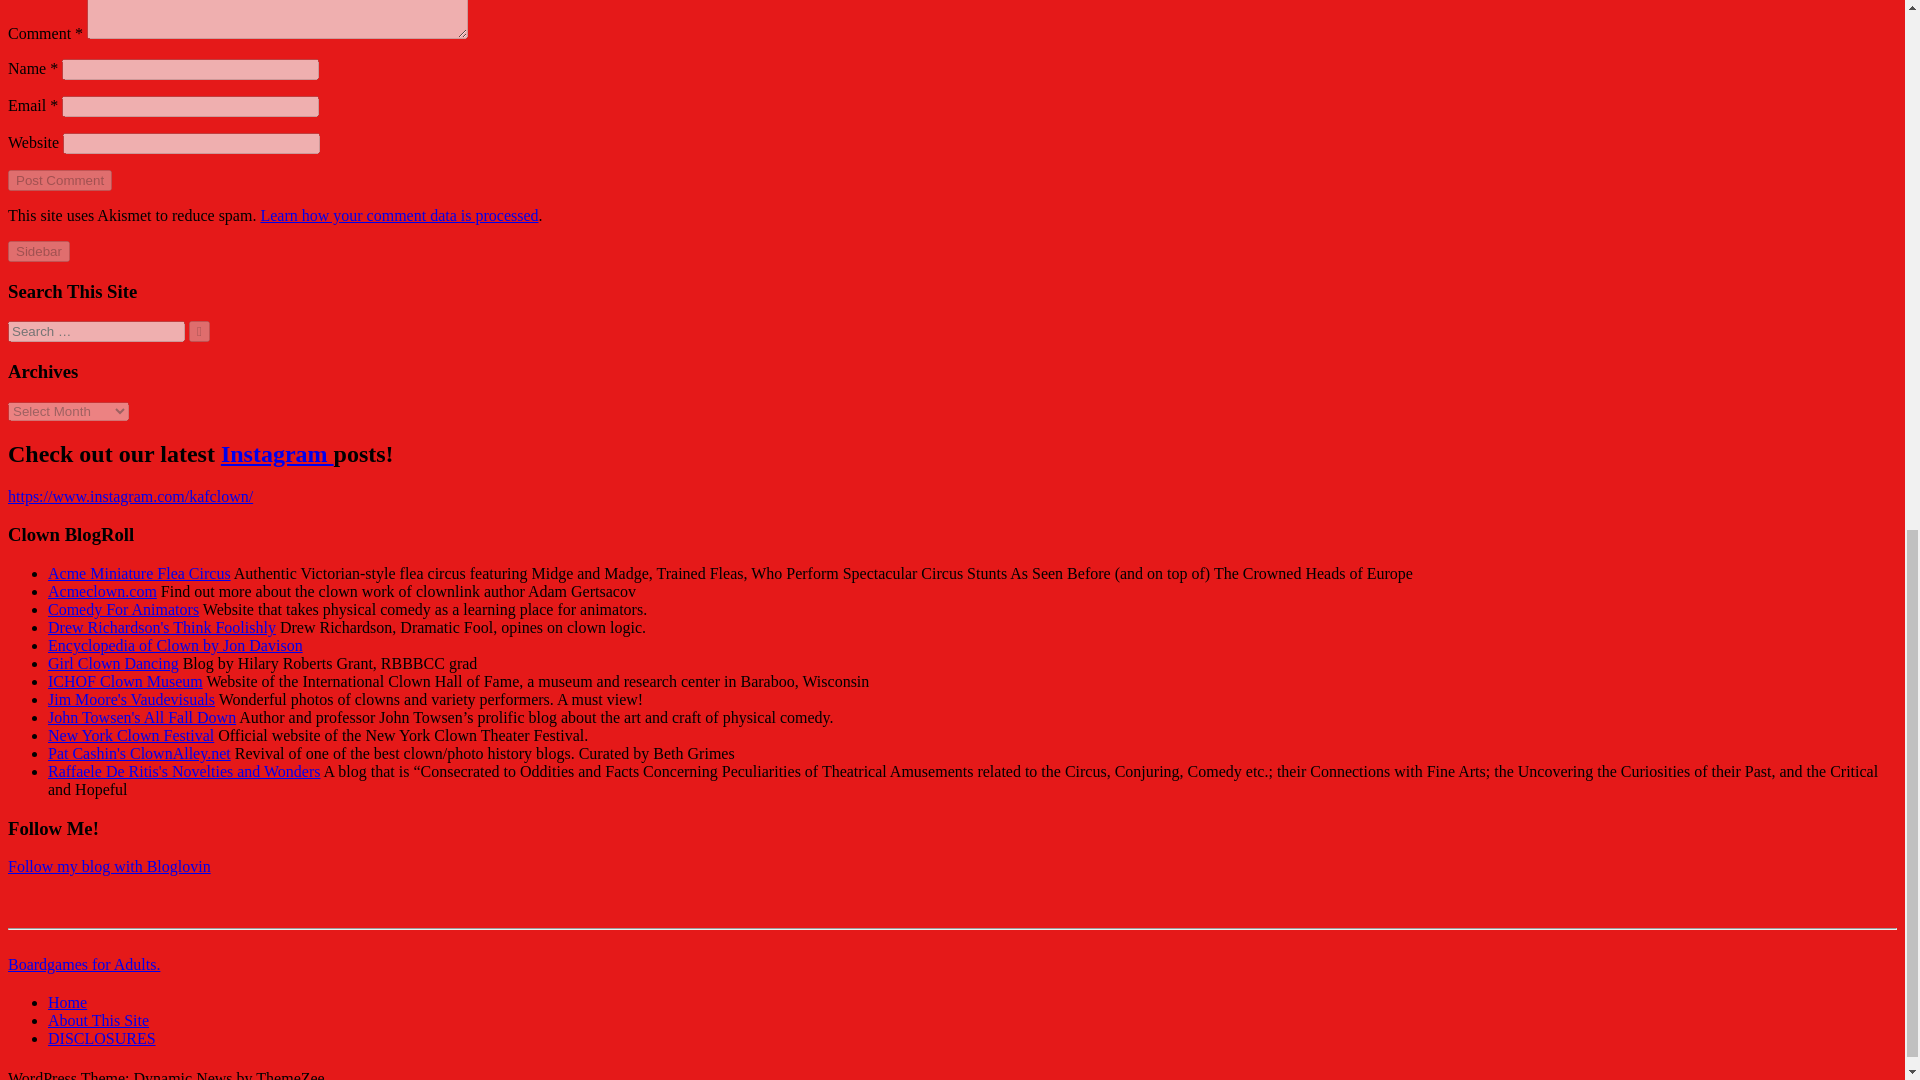  I want to click on Official website of the New York Clown Theater Festival., so click(130, 735).